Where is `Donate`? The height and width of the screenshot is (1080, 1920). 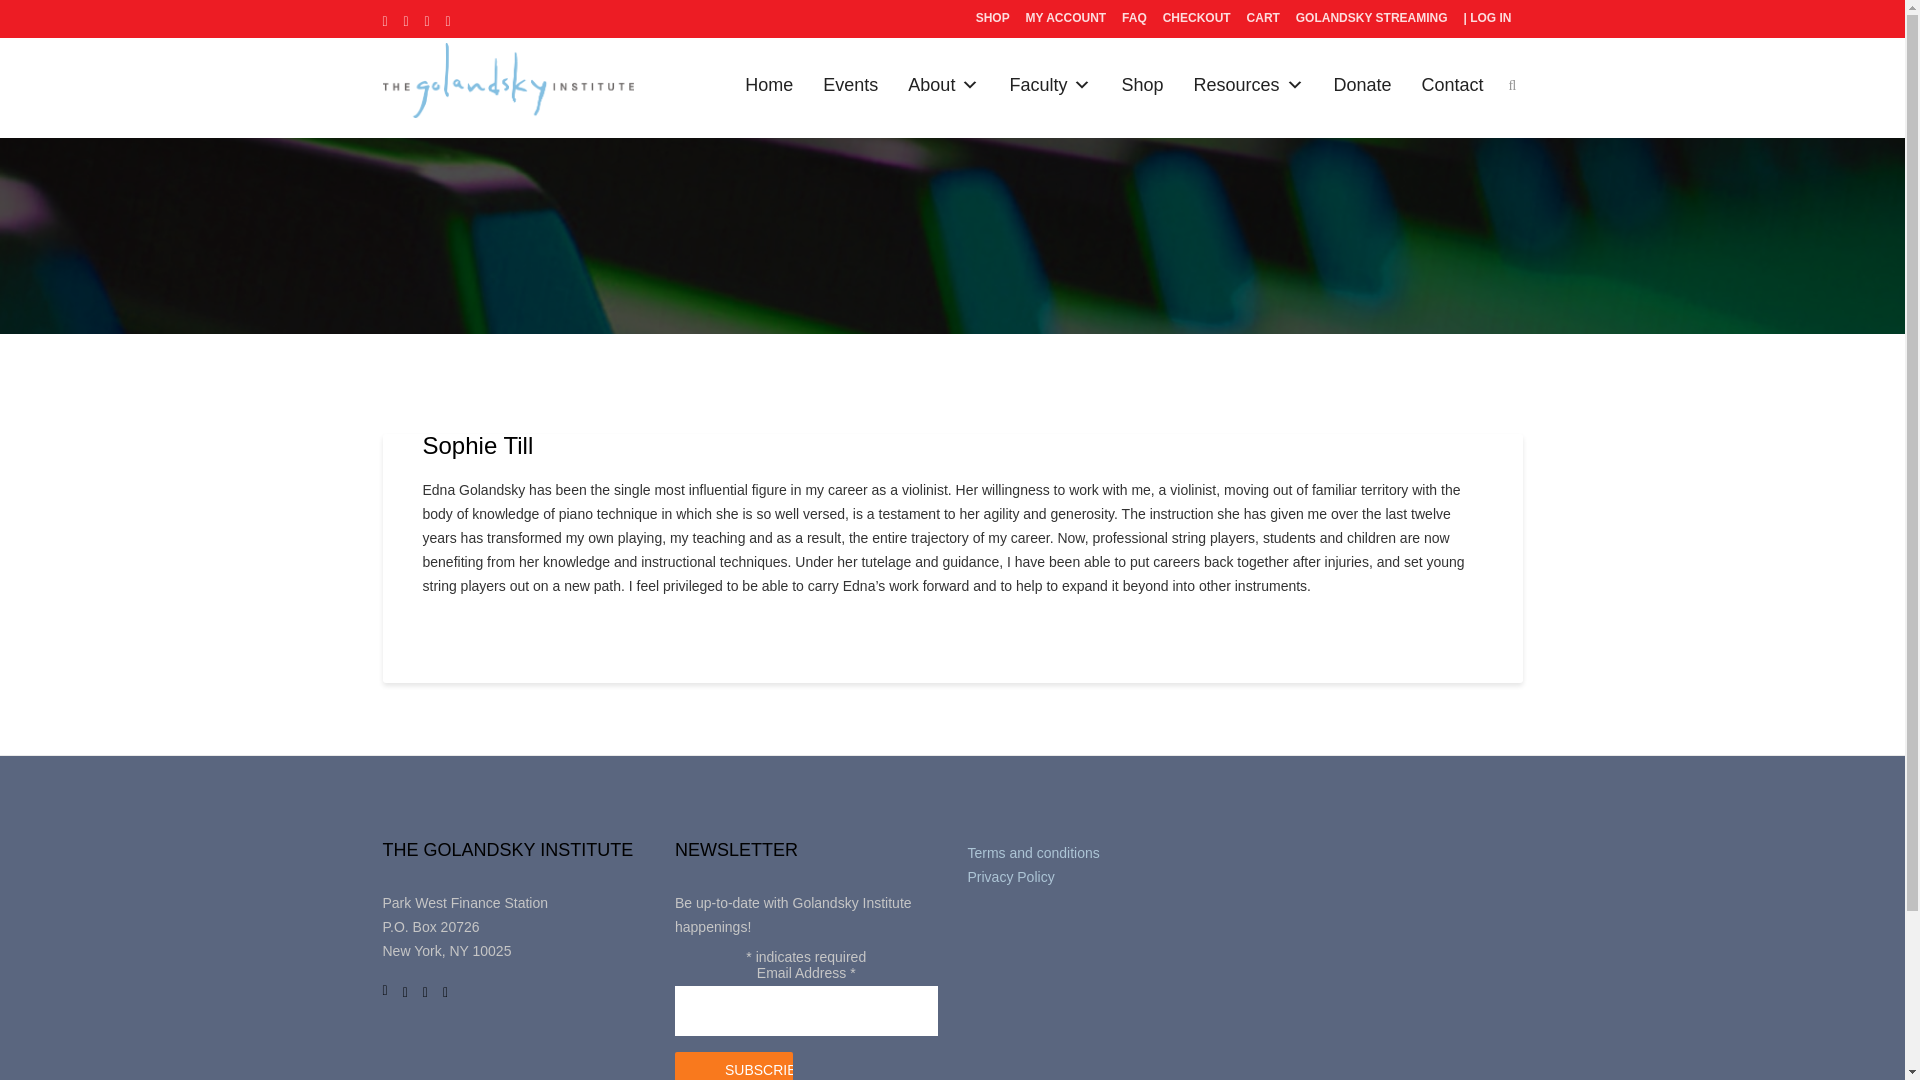 Donate is located at coordinates (1363, 85).